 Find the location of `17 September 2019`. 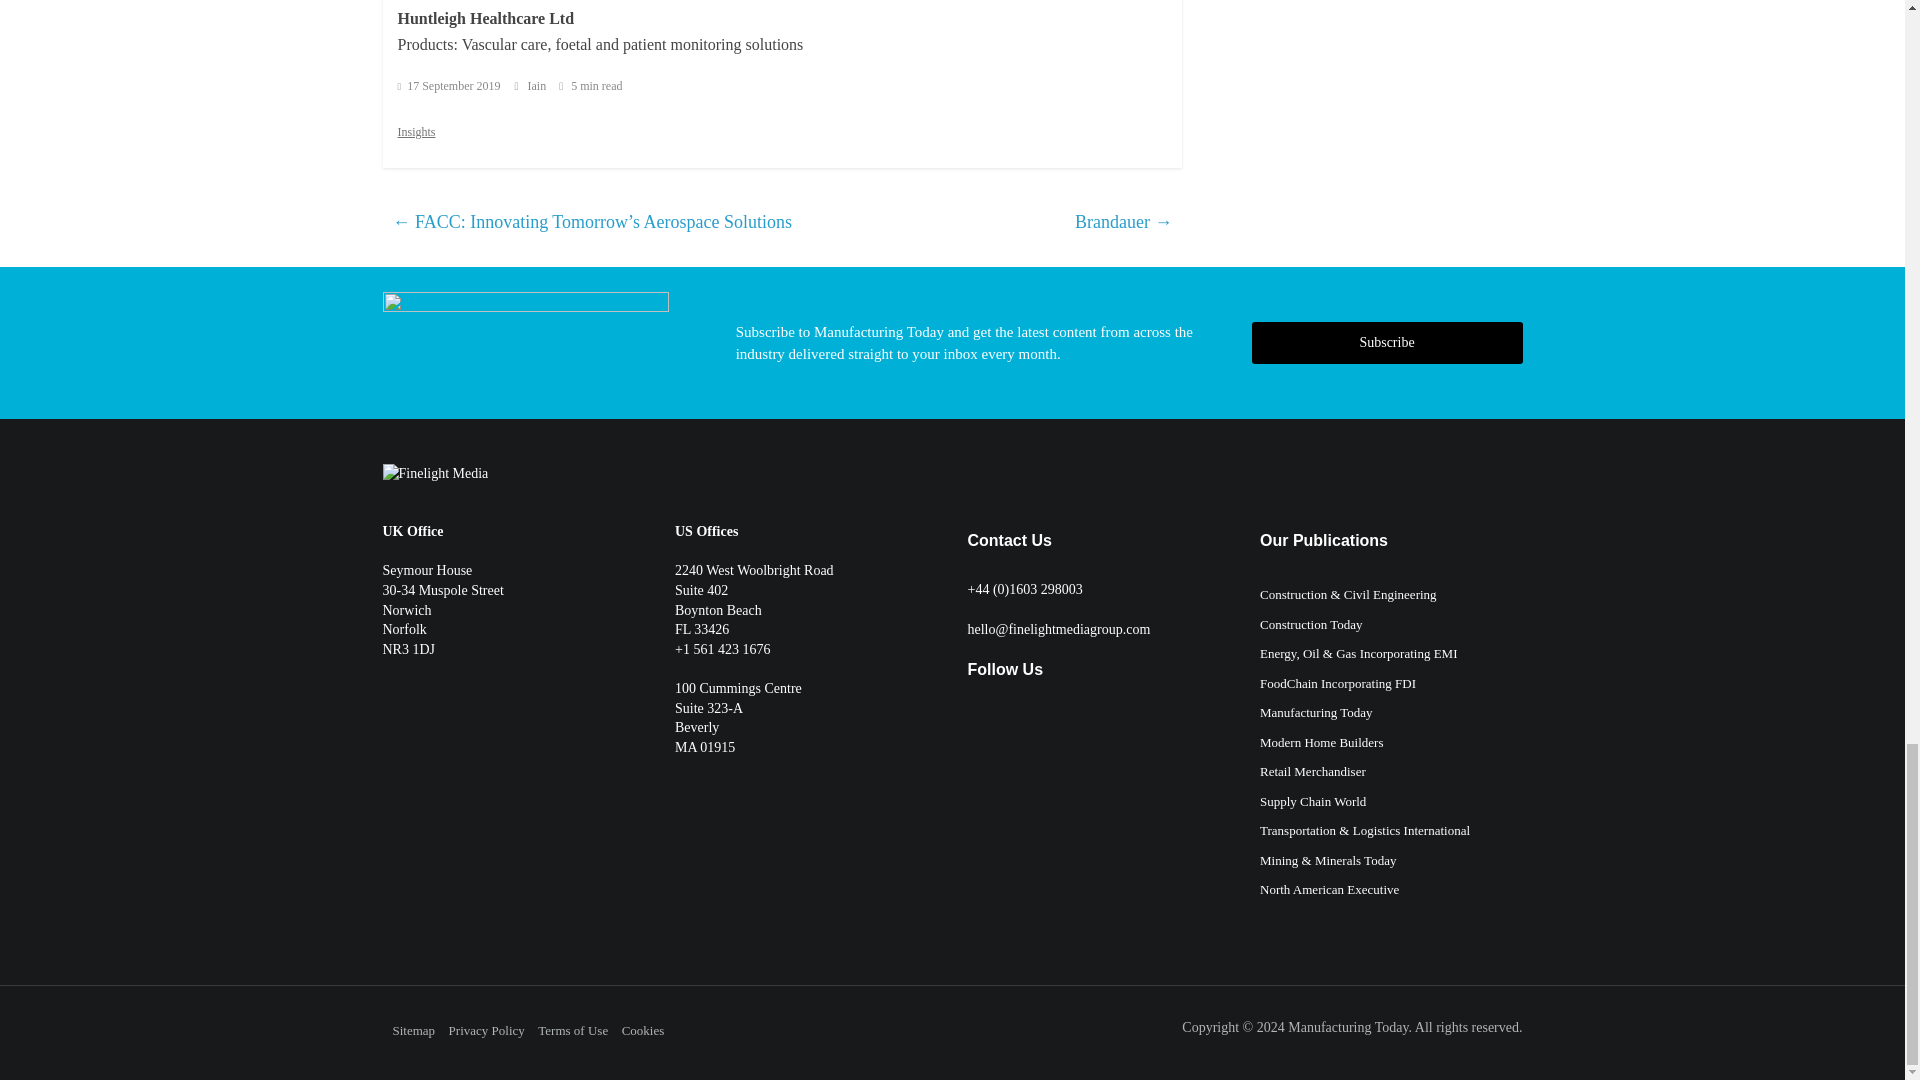

17 September 2019 is located at coordinates (449, 85).